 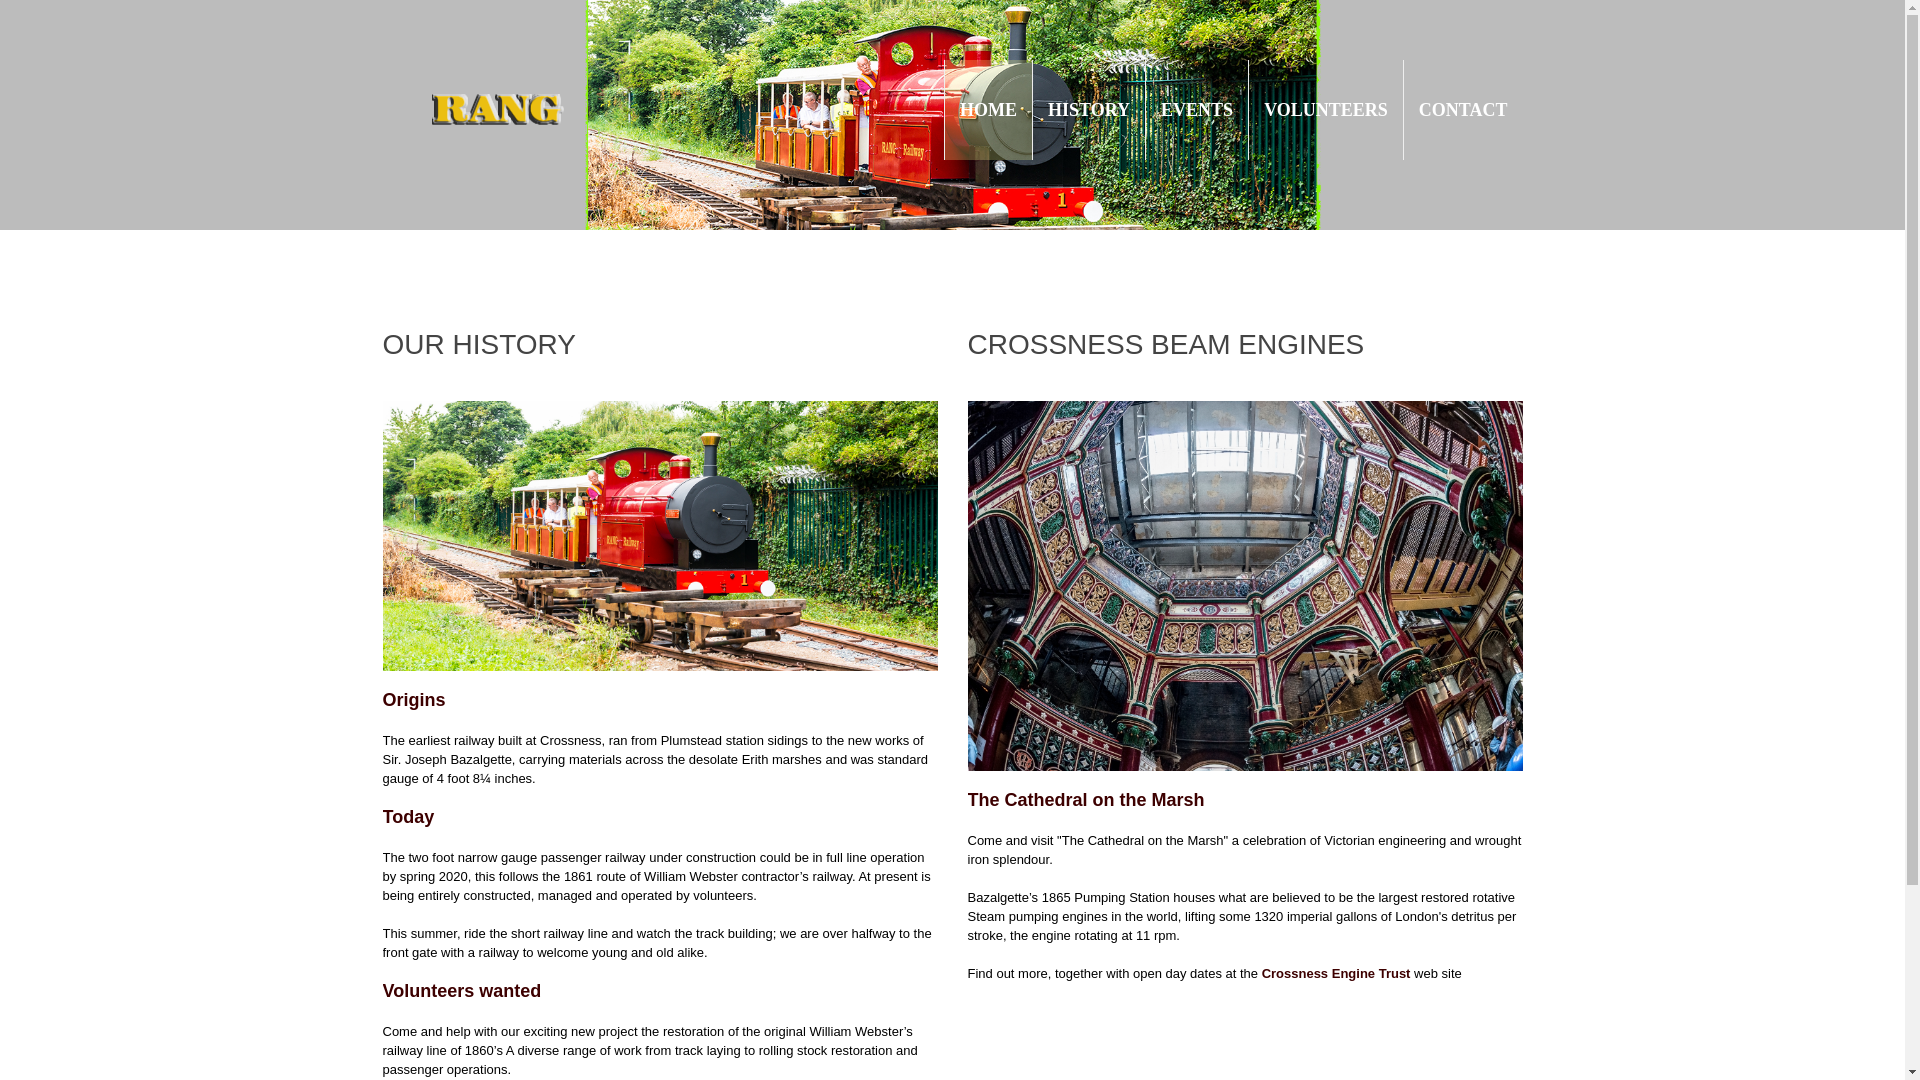 What do you see at coordinates (1462, 110) in the screenshot?
I see `CONTACT` at bounding box center [1462, 110].